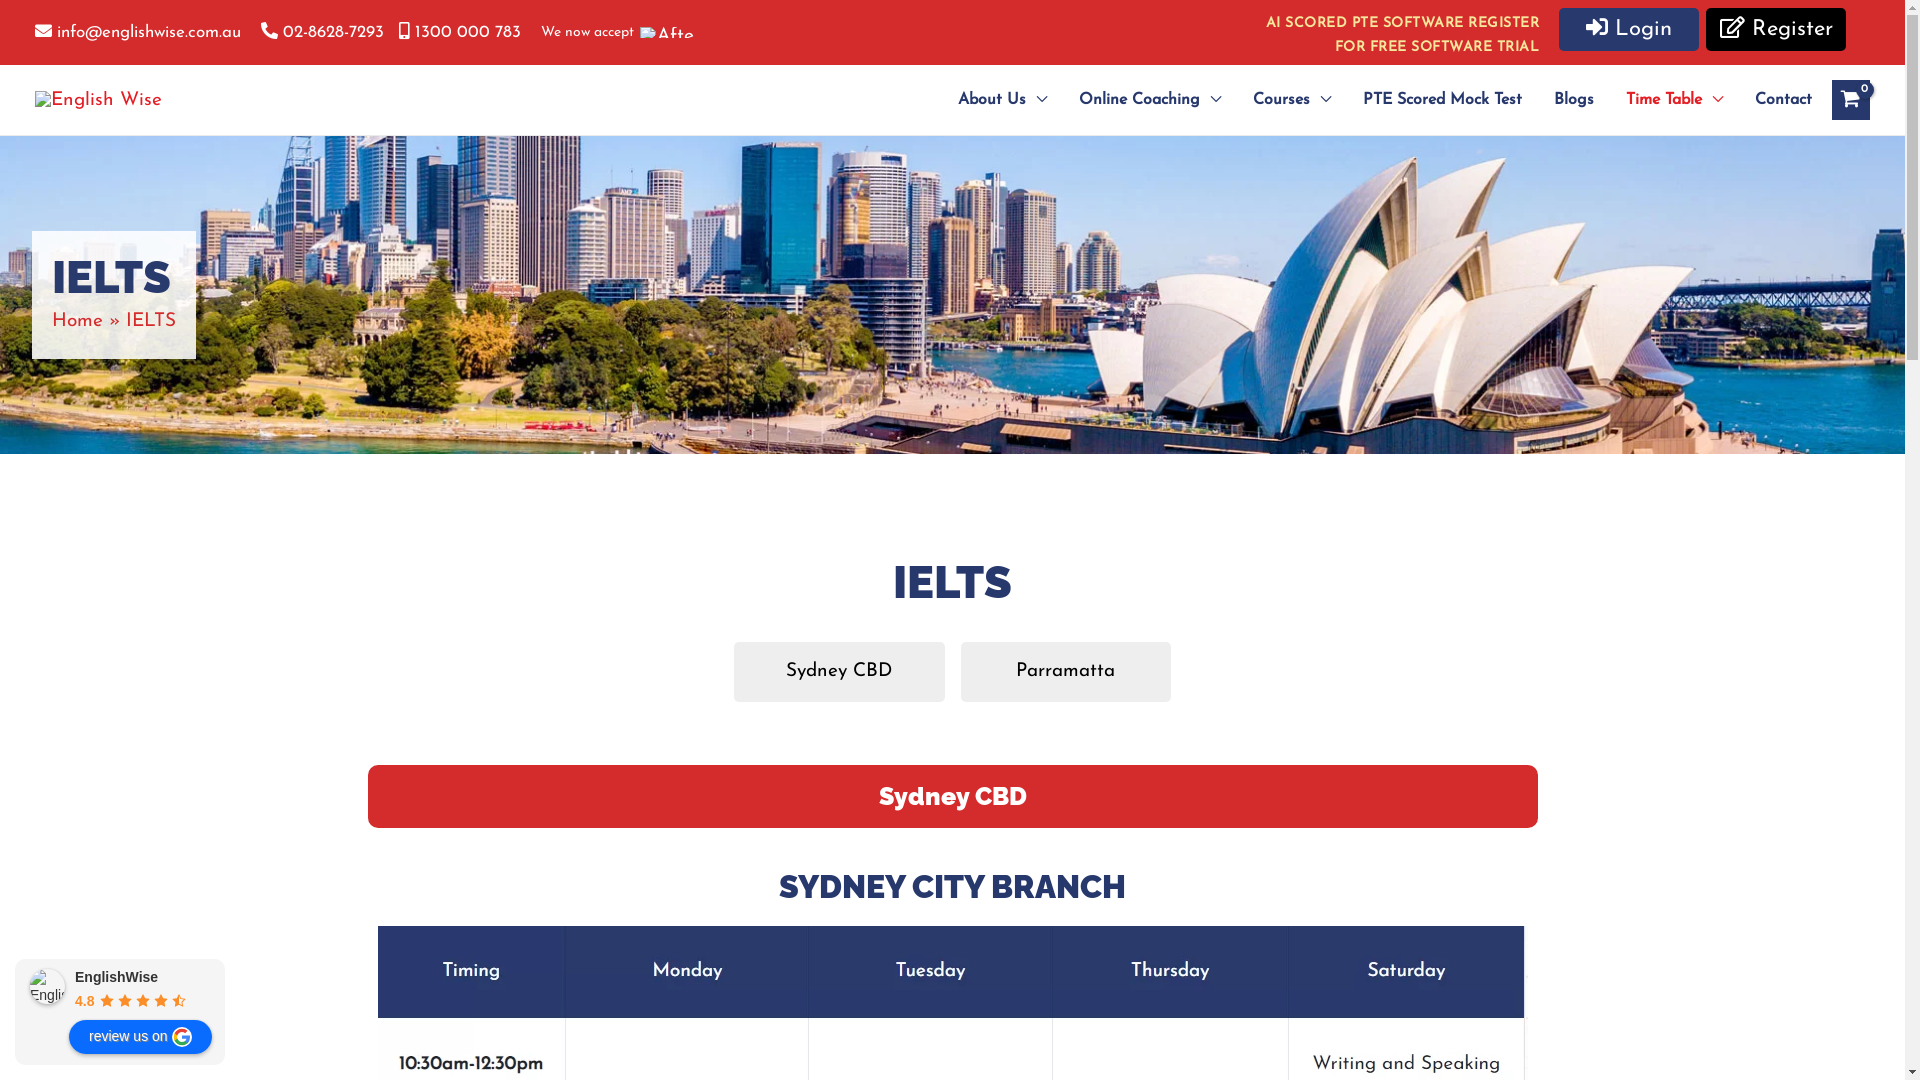  I want to click on Home, so click(78, 321).